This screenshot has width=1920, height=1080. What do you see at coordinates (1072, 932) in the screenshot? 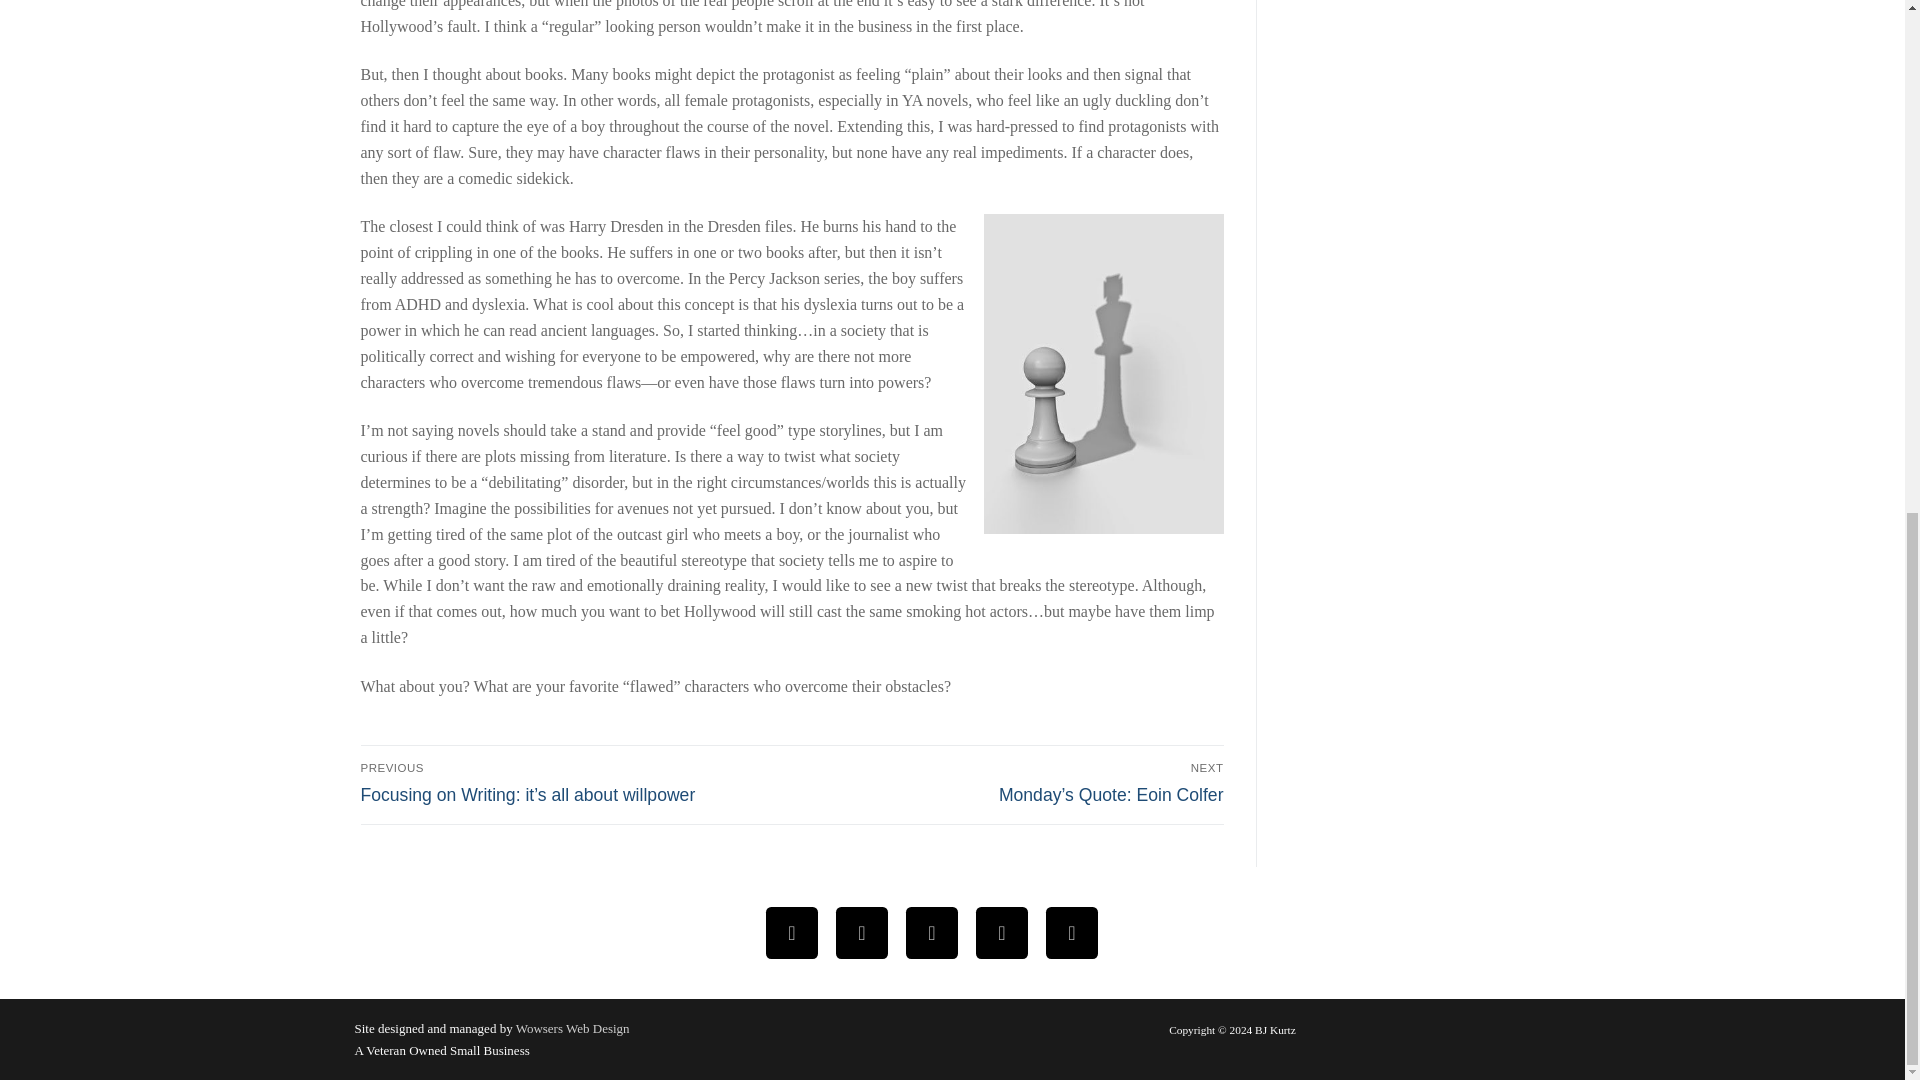
I see `Good Reads` at bounding box center [1072, 932].